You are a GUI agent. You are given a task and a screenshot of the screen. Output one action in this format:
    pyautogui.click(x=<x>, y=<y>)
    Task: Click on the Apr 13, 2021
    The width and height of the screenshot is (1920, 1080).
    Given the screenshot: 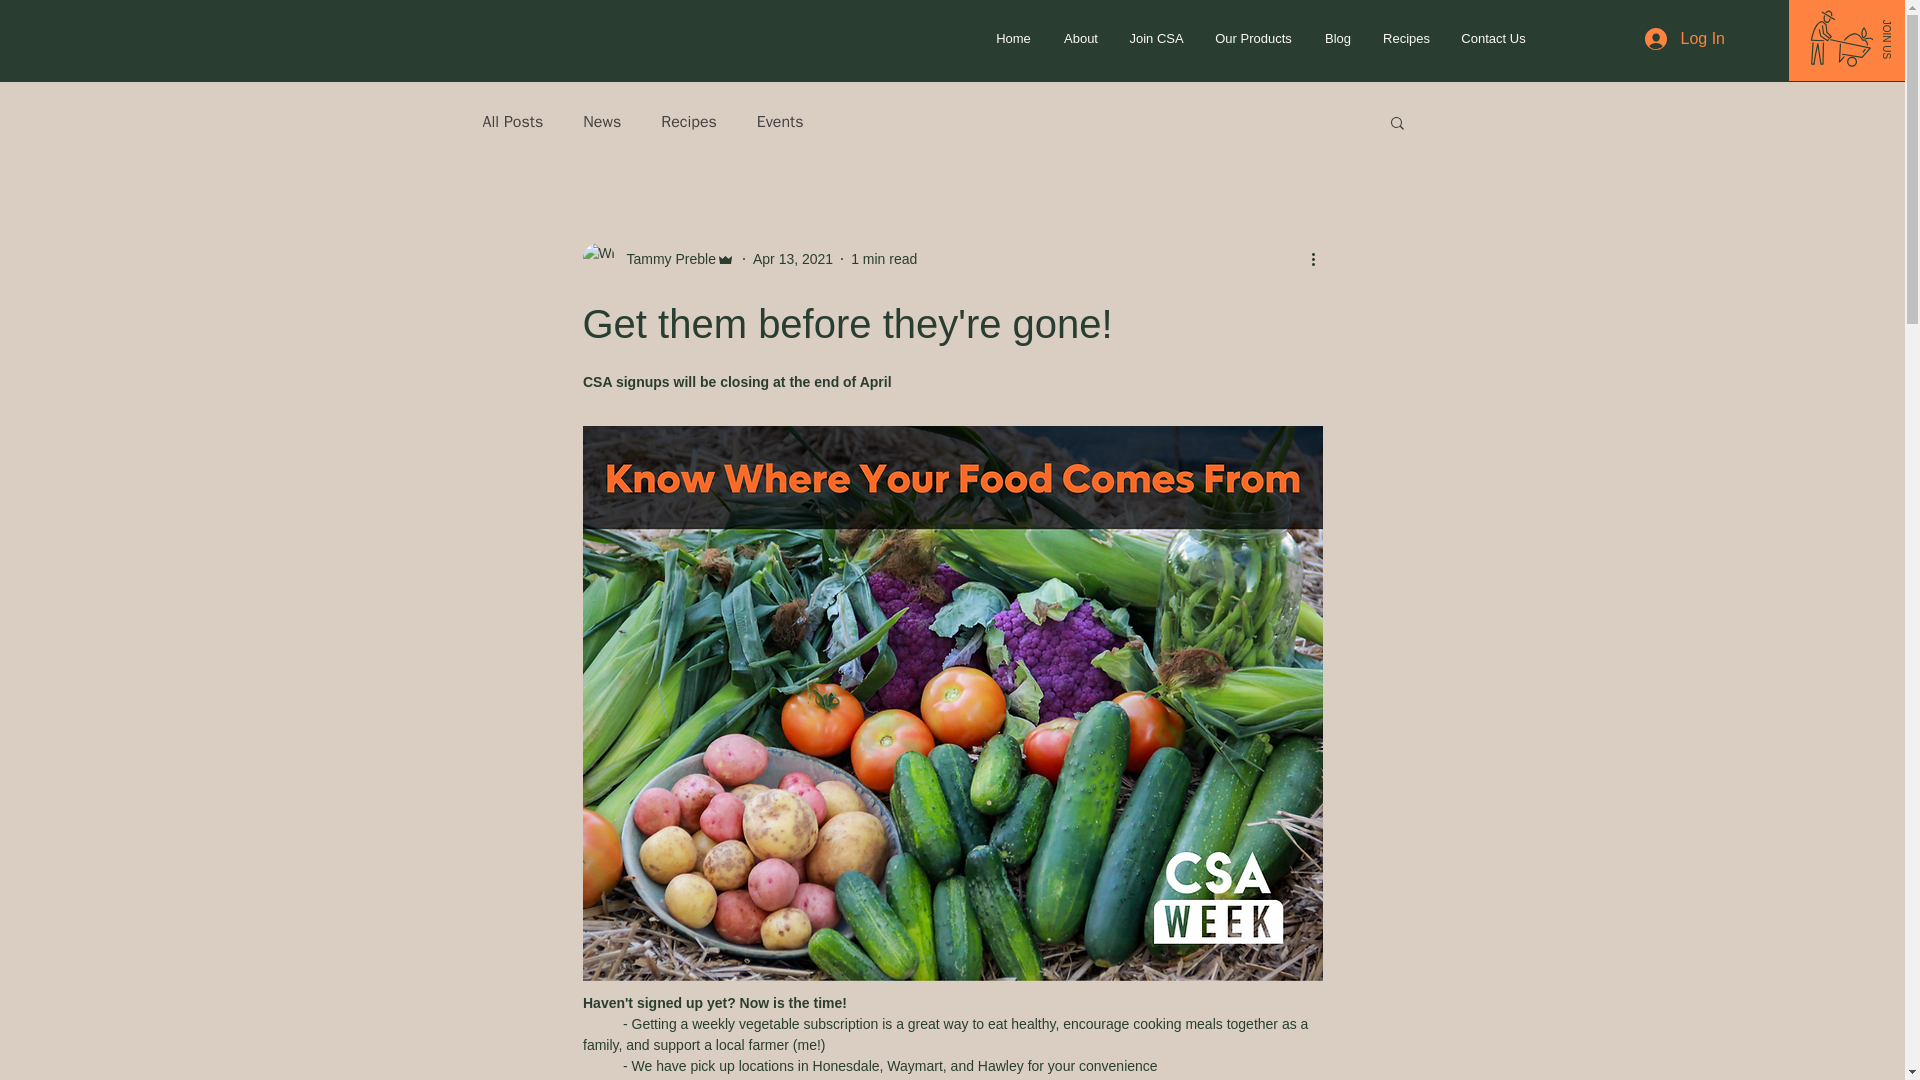 What is the action you would take?
    pyautogui.click(x=792, y=257)
    